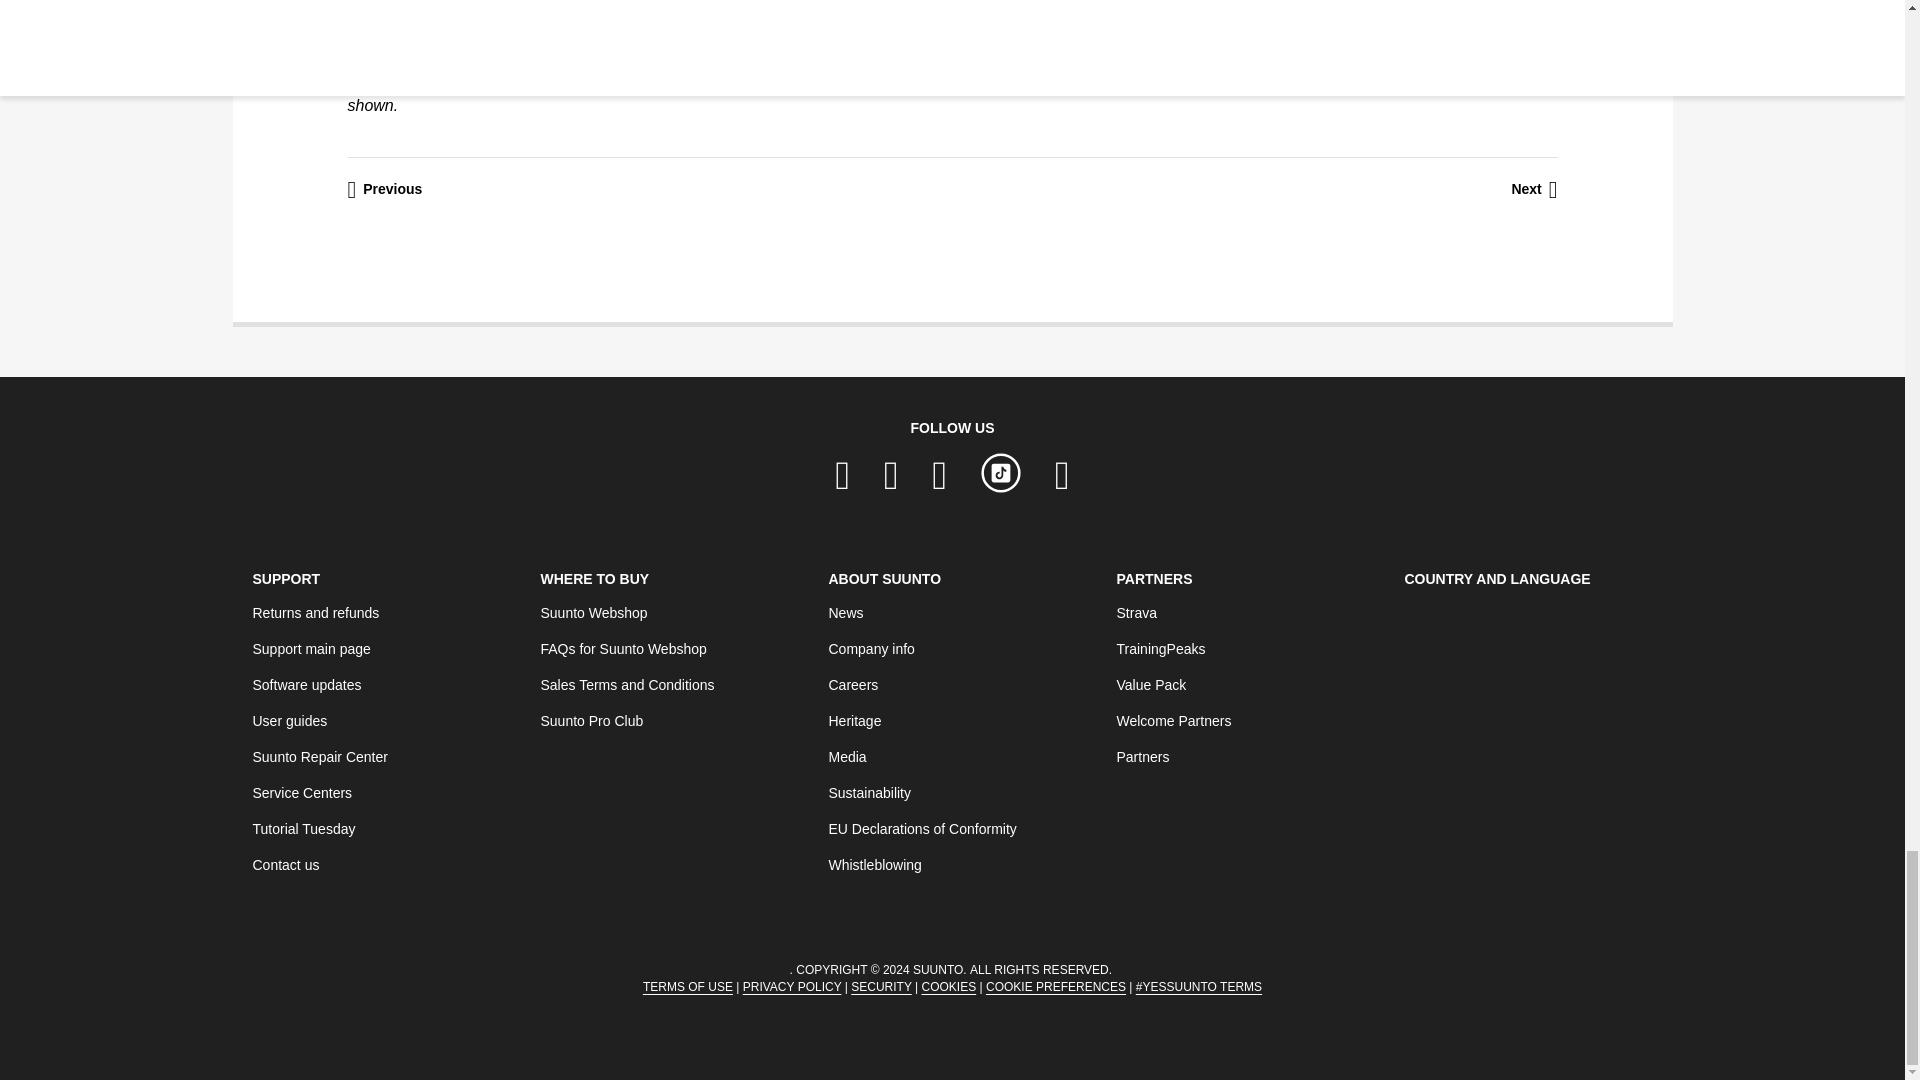 The image size is (1920, 1080). What do you see at coordinates (626, 685) in the screenshot?
I see `Sales Terms and Conditions` at bounding box center [626, 685].